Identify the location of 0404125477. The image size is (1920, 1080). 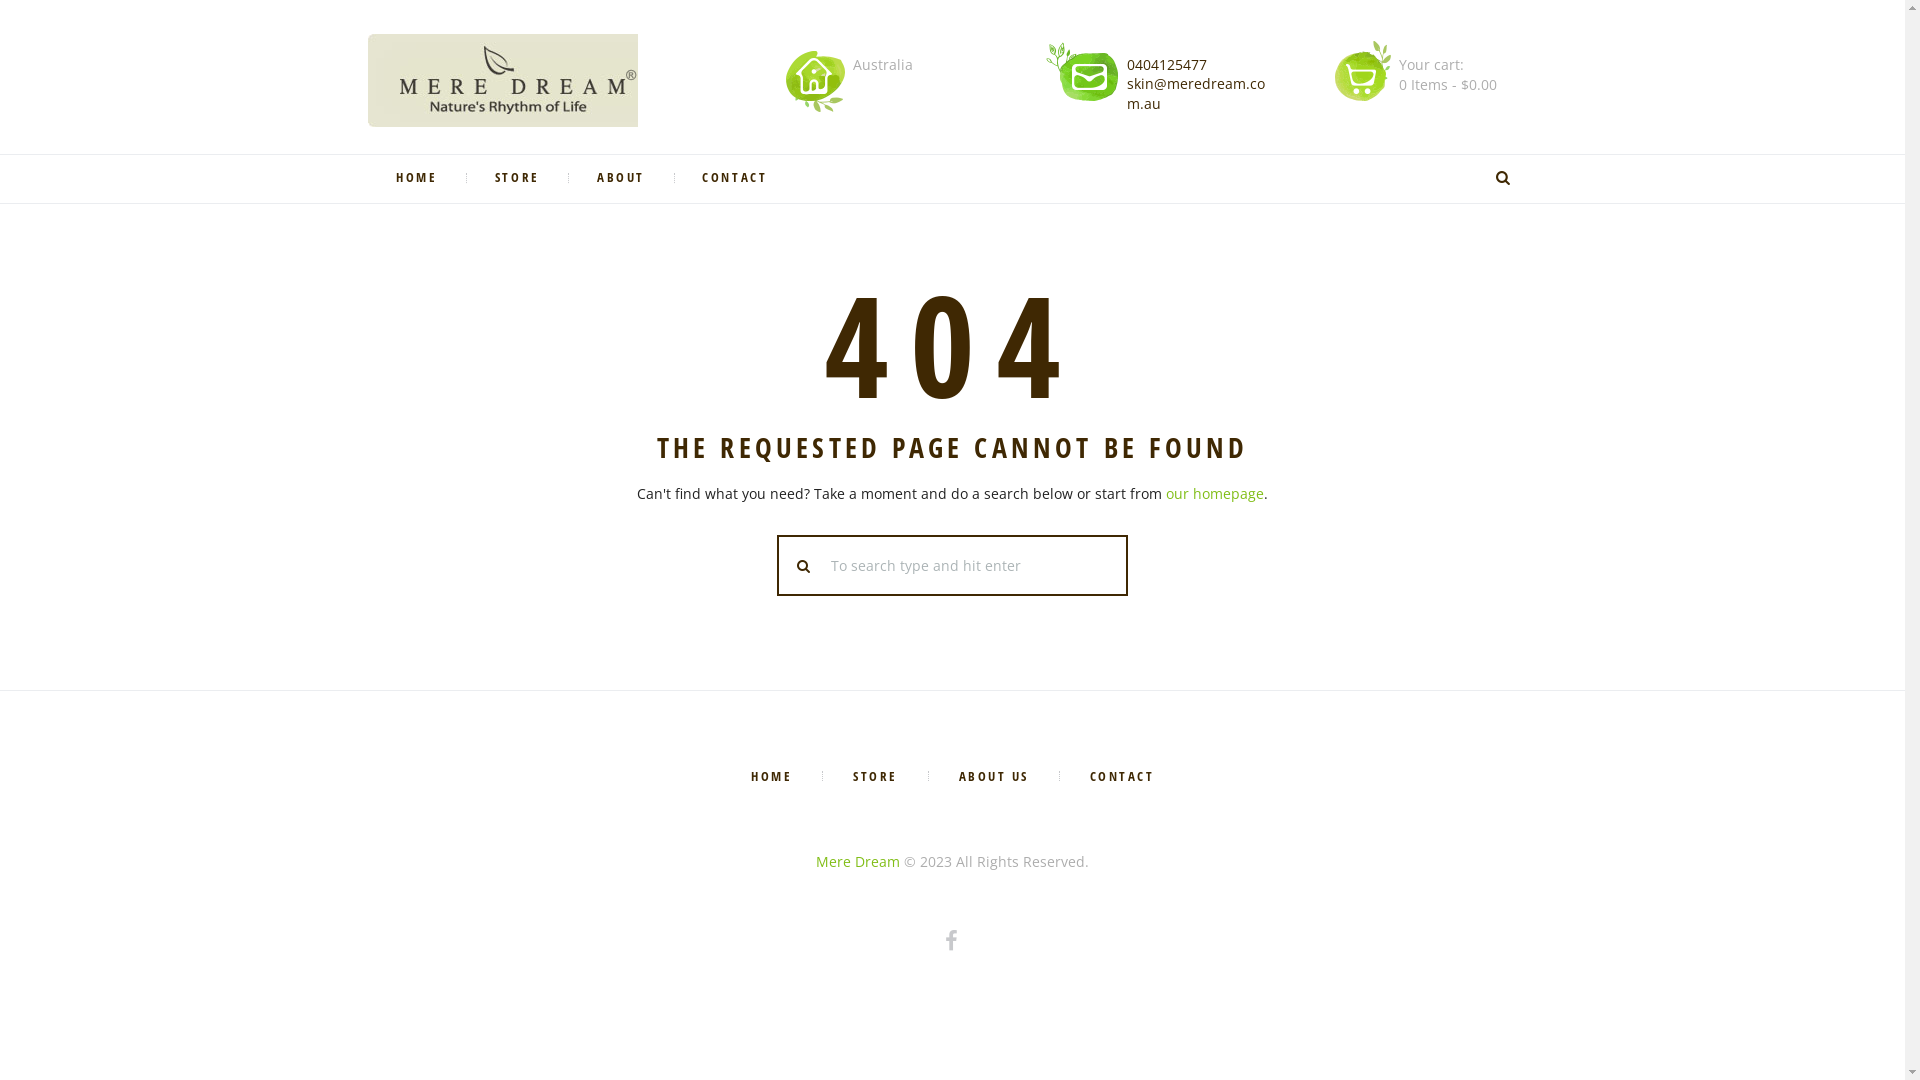
(1167, 64).